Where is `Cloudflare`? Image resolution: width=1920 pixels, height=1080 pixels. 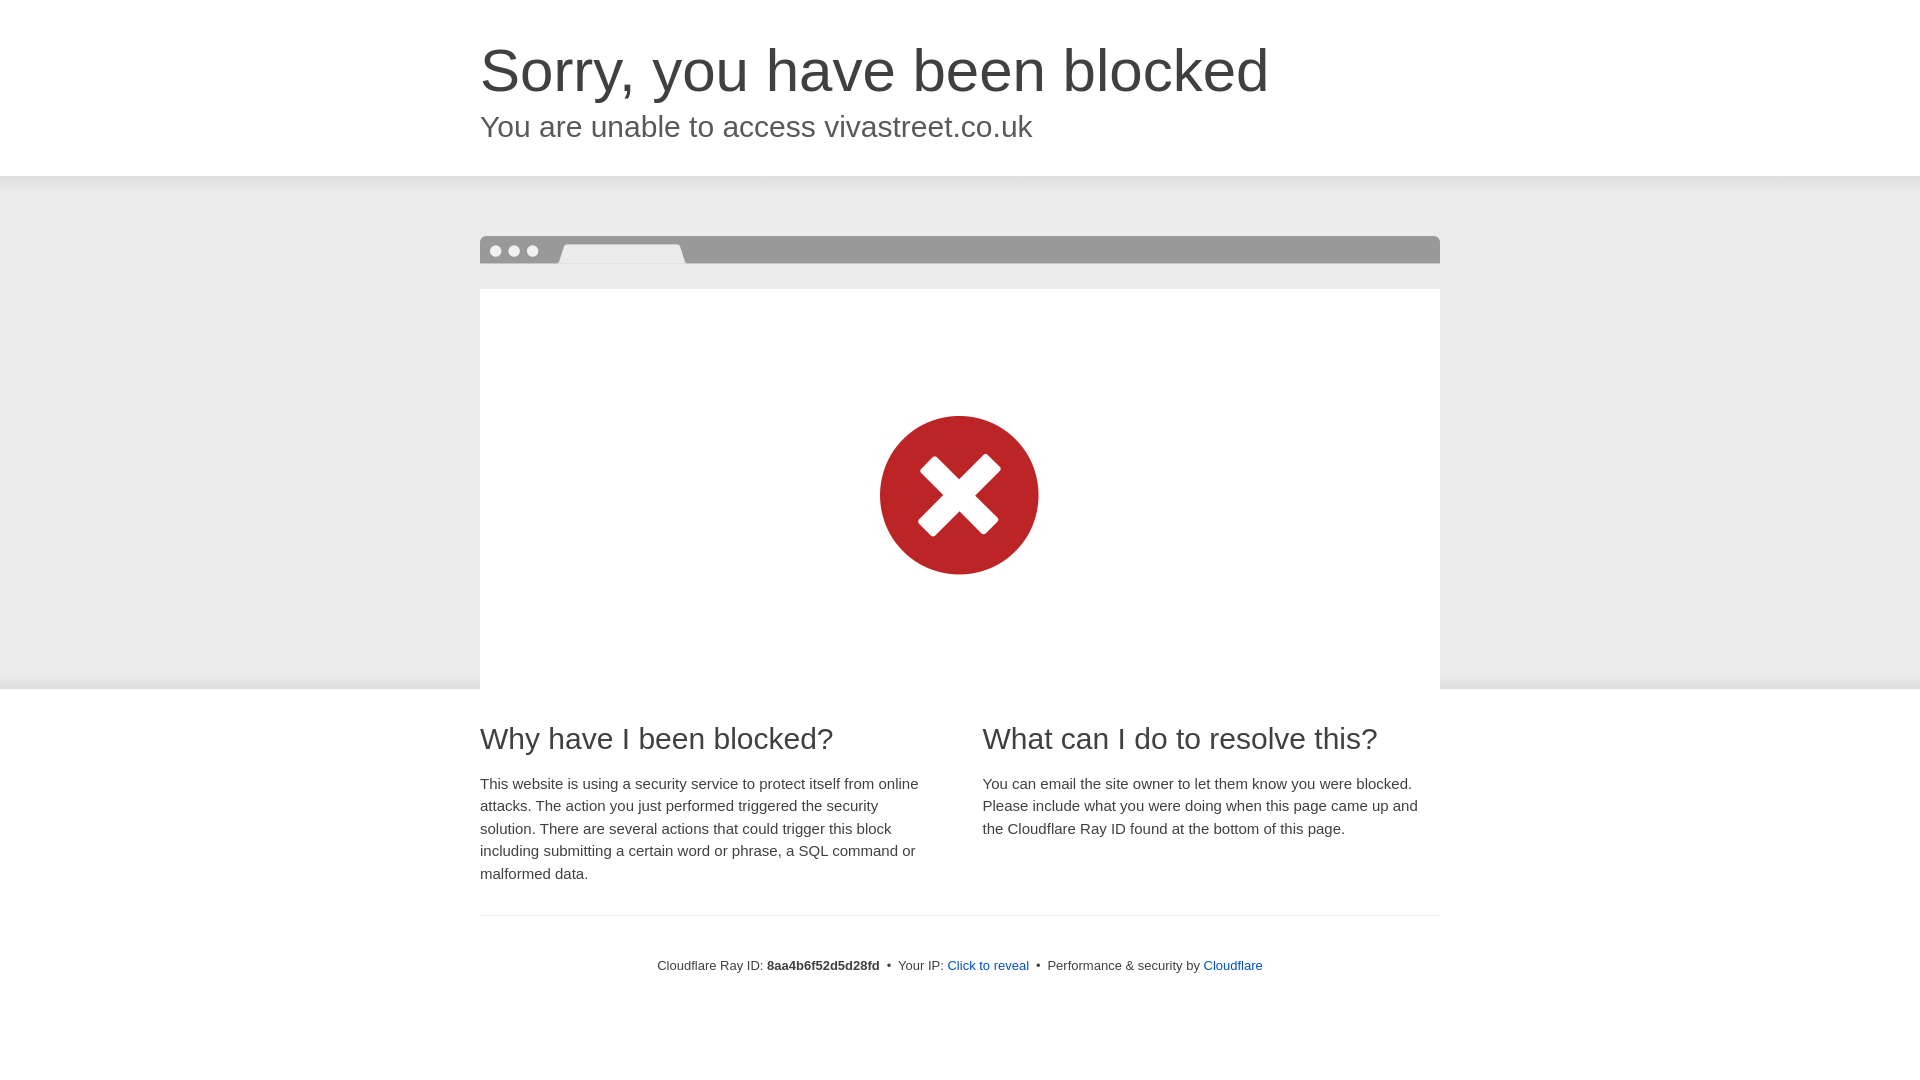 Cloudflare is located at coordinates (1233, 965).